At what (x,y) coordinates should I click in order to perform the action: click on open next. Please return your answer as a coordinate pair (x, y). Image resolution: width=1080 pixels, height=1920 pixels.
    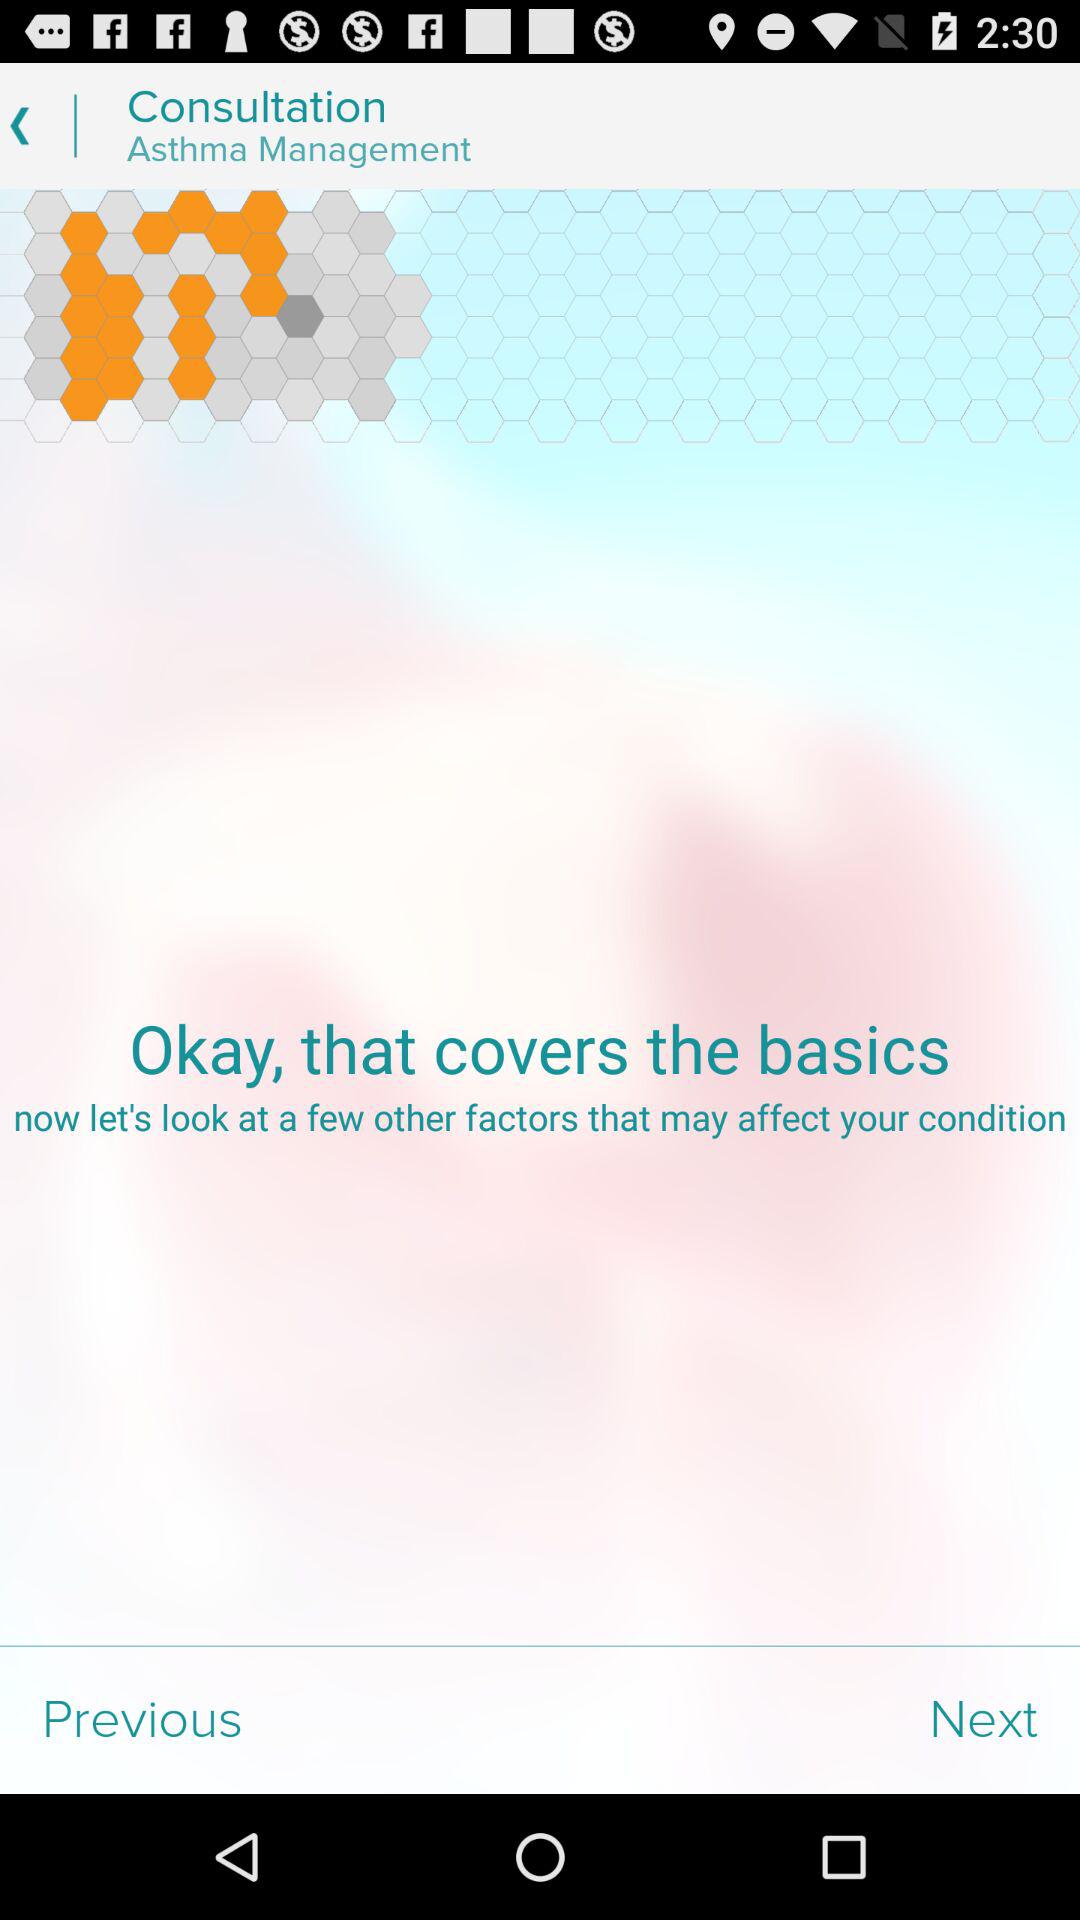
    Looking at the image, I should click on (810, 1720).